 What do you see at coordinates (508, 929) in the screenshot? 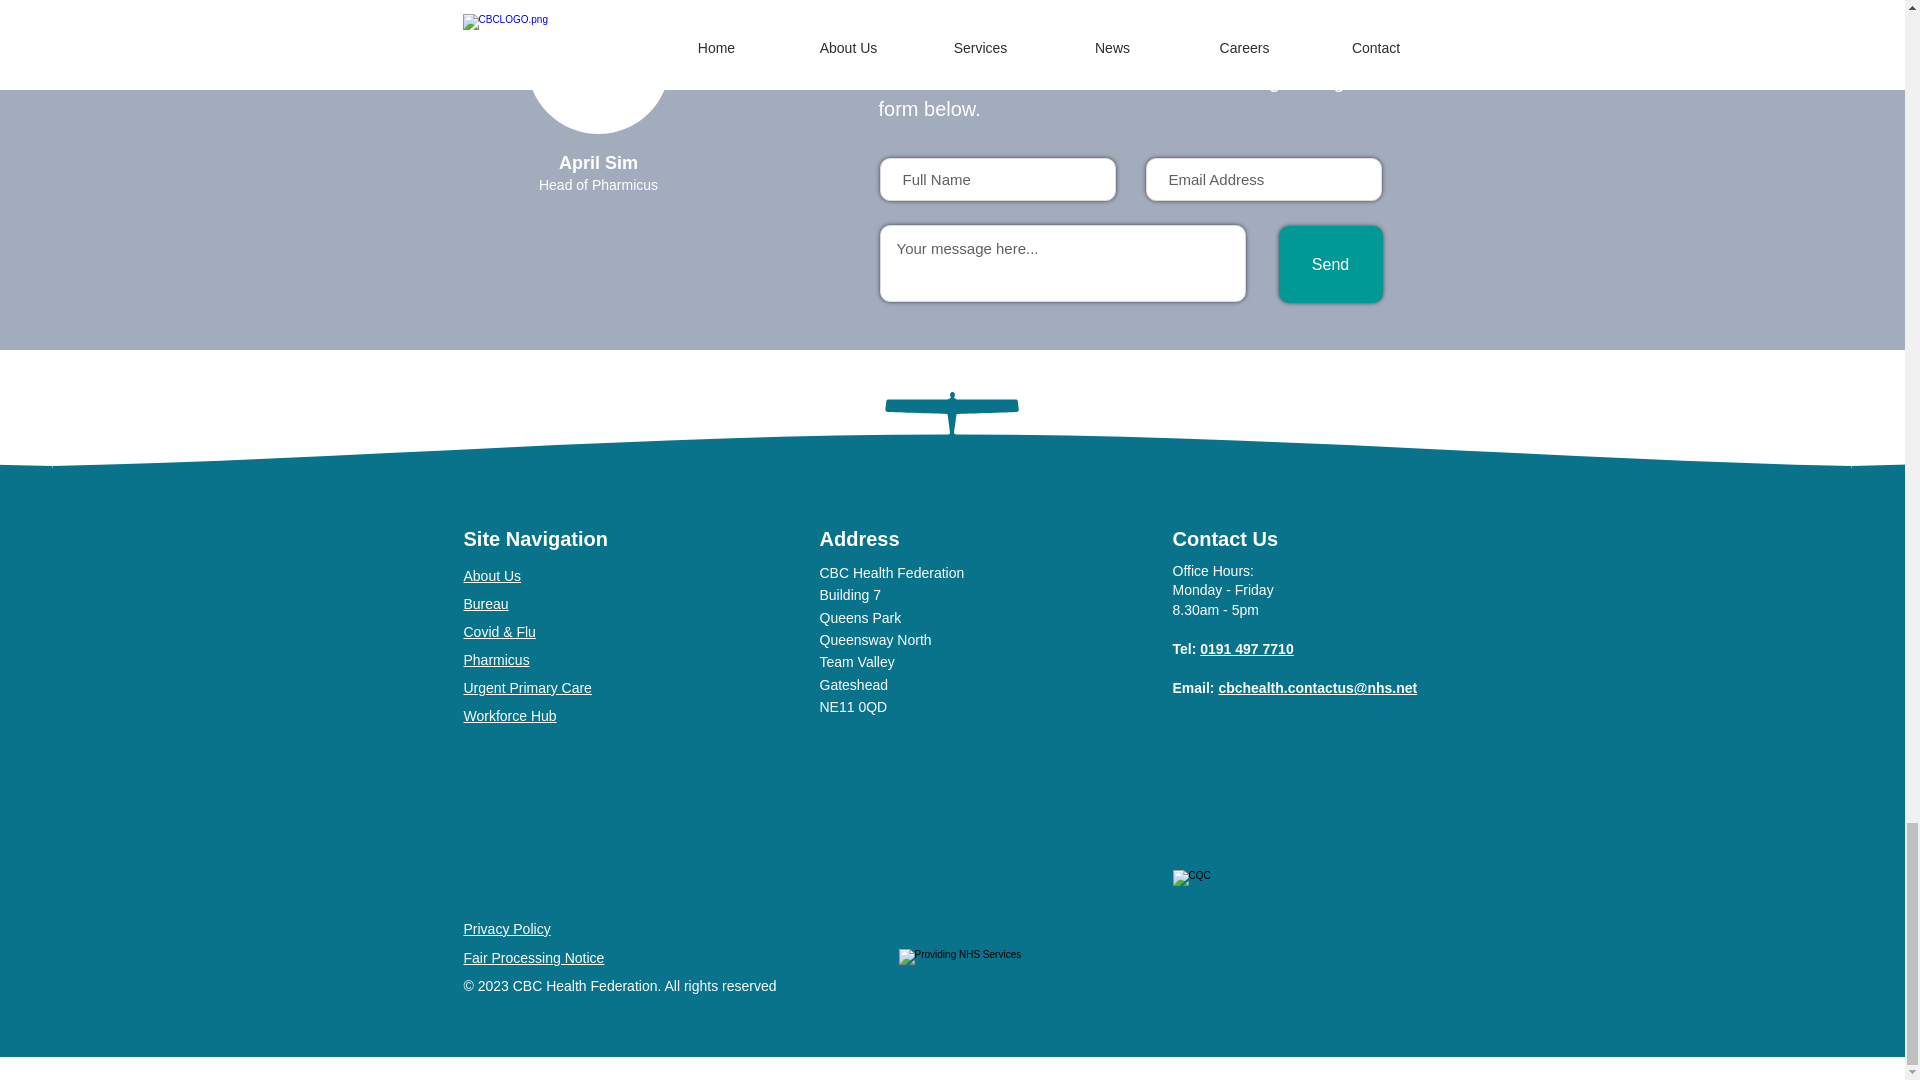
I see `Privacy Policy` at bounding box center [508, 929].